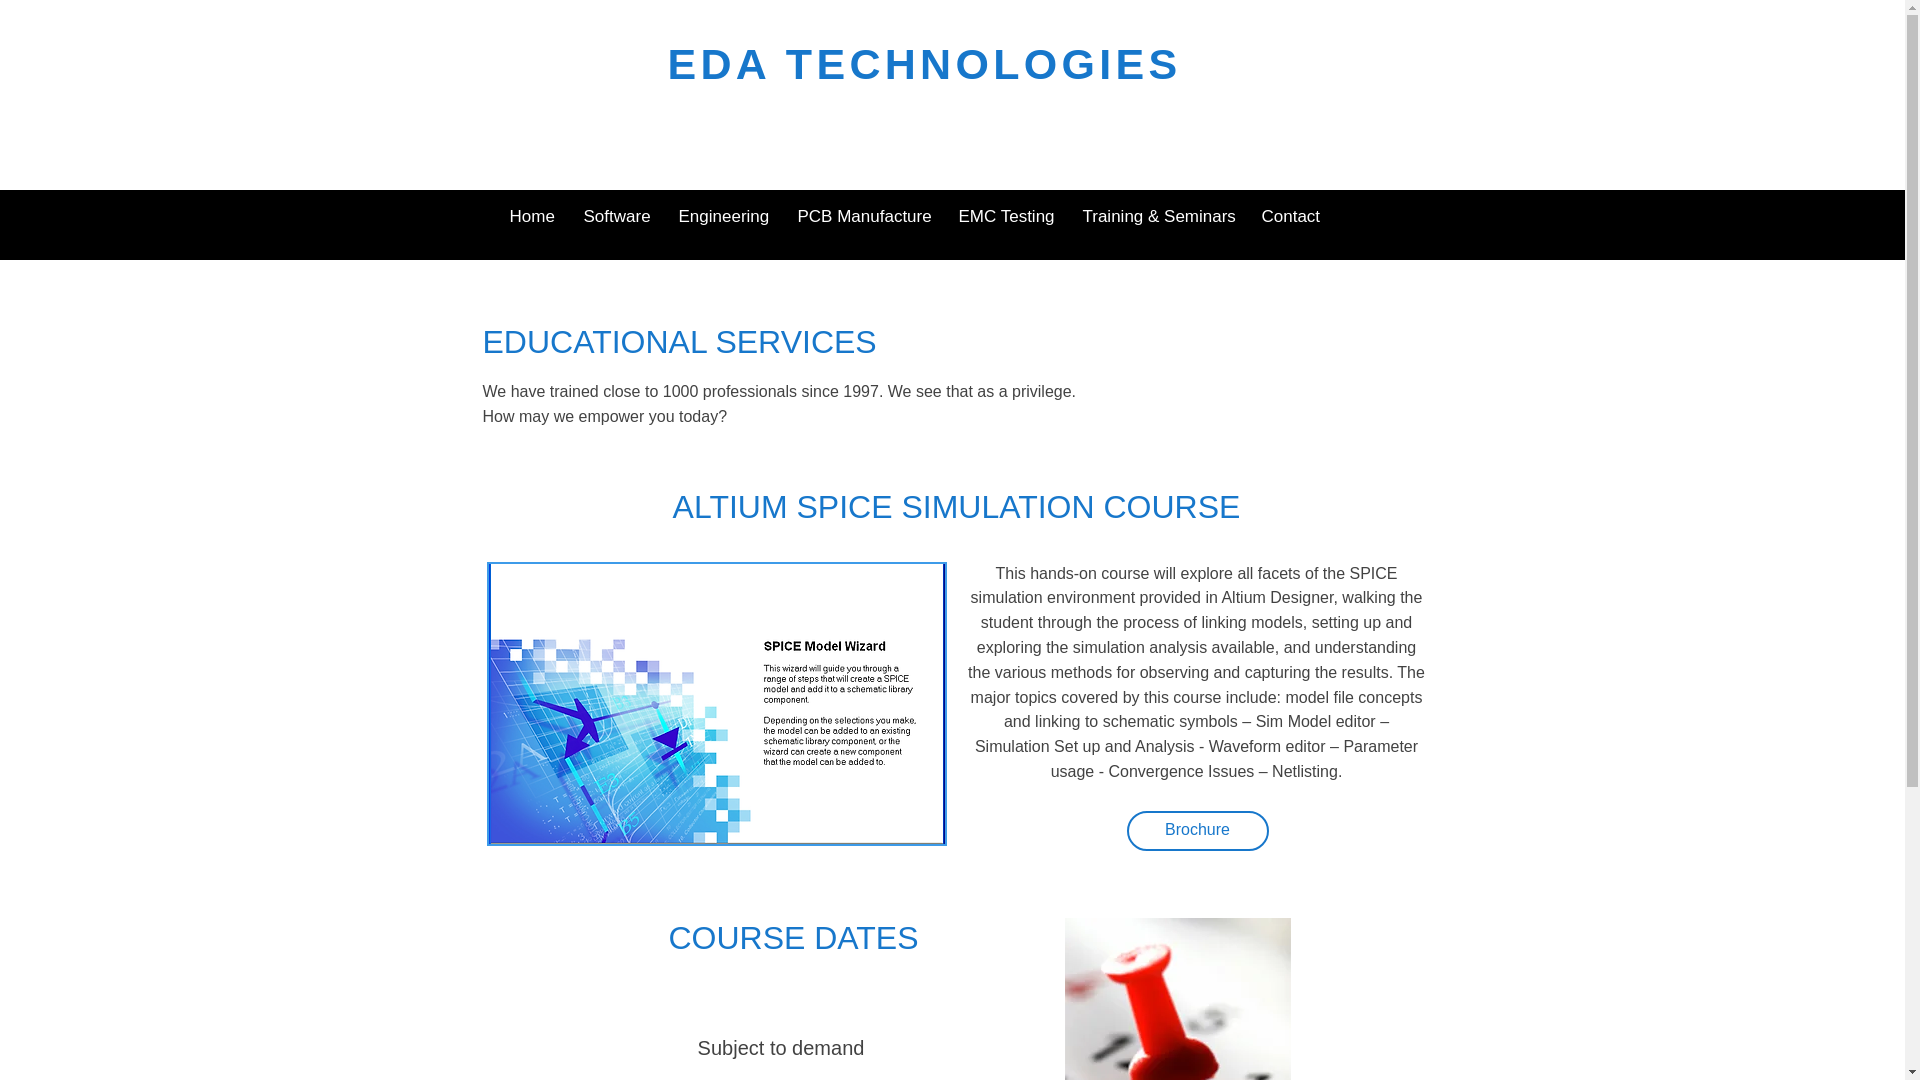  What do you see at coordinates (1176, 999) in the screenshot?
I see `calendar-1.jpg` at bounding box center [1176, 999].